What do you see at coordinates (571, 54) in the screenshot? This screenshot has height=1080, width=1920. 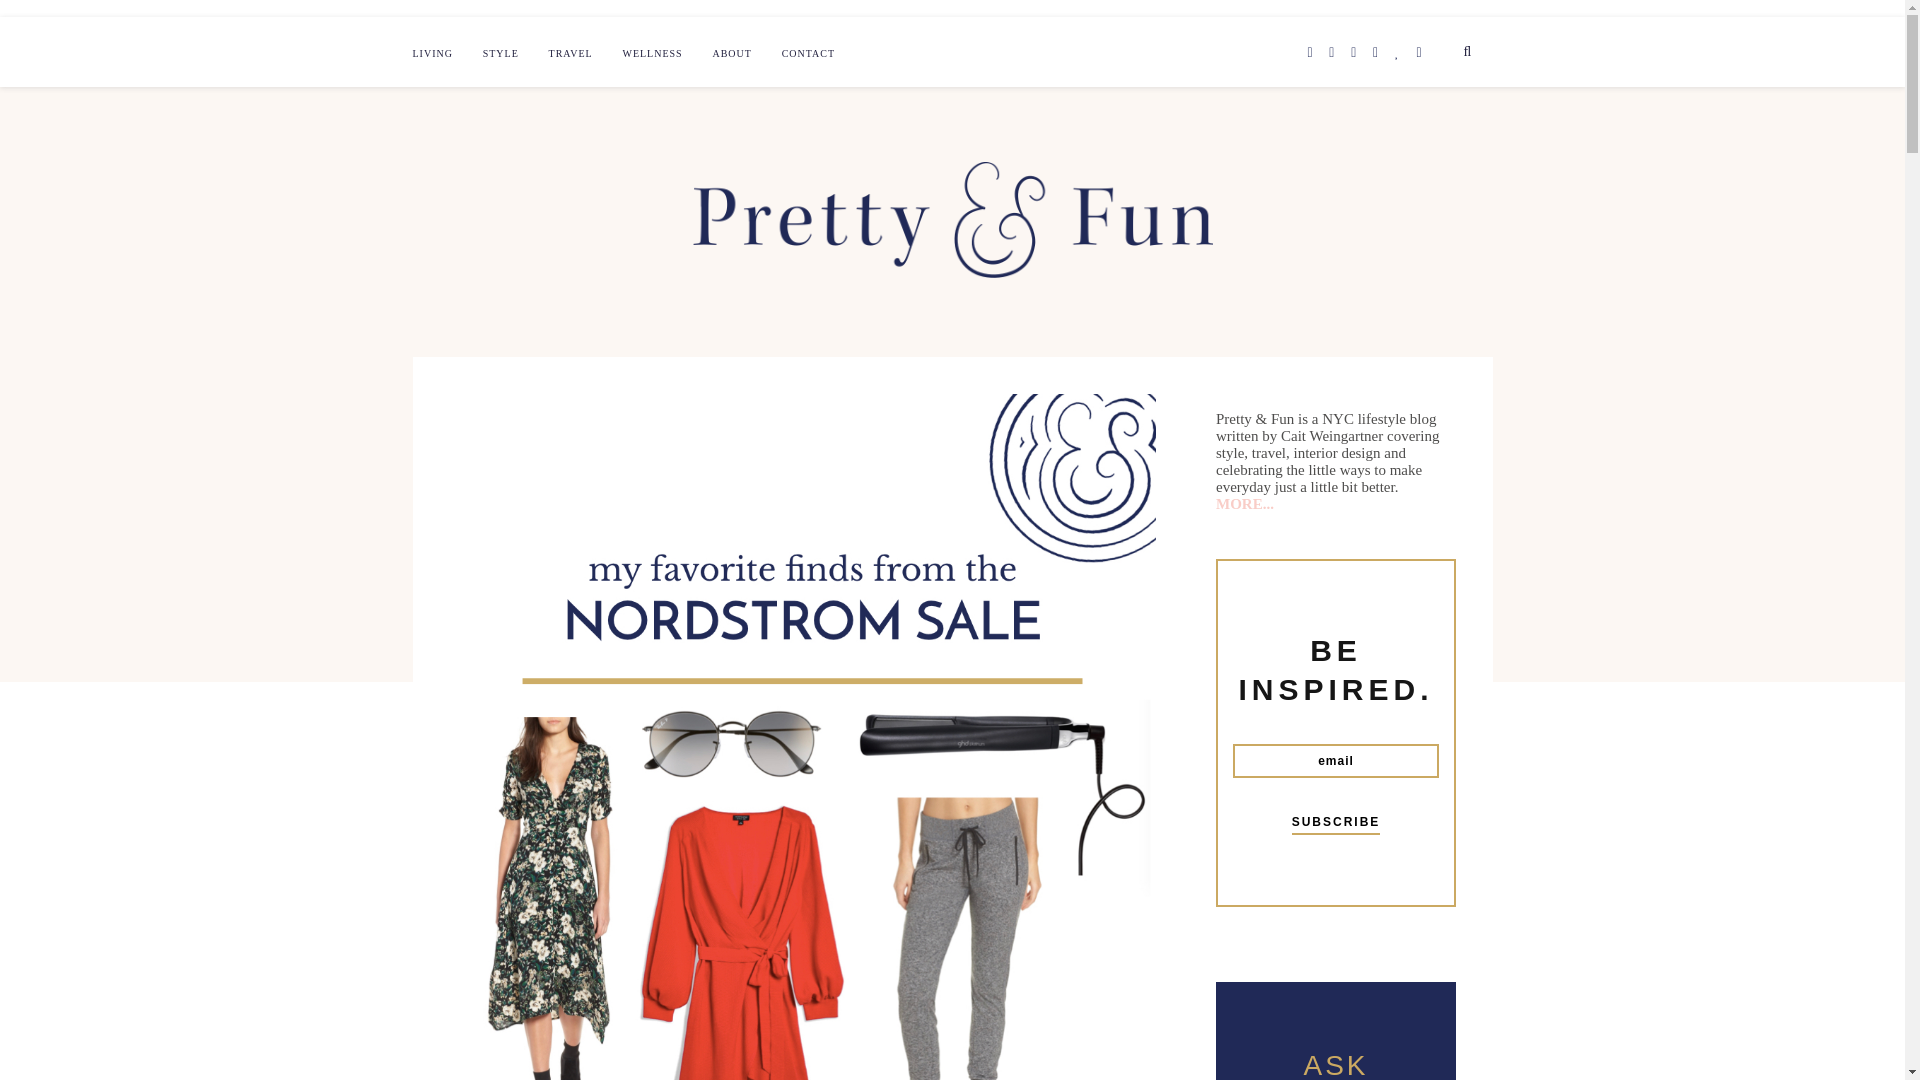 I see `Travel` at bounding box center [571, 54].